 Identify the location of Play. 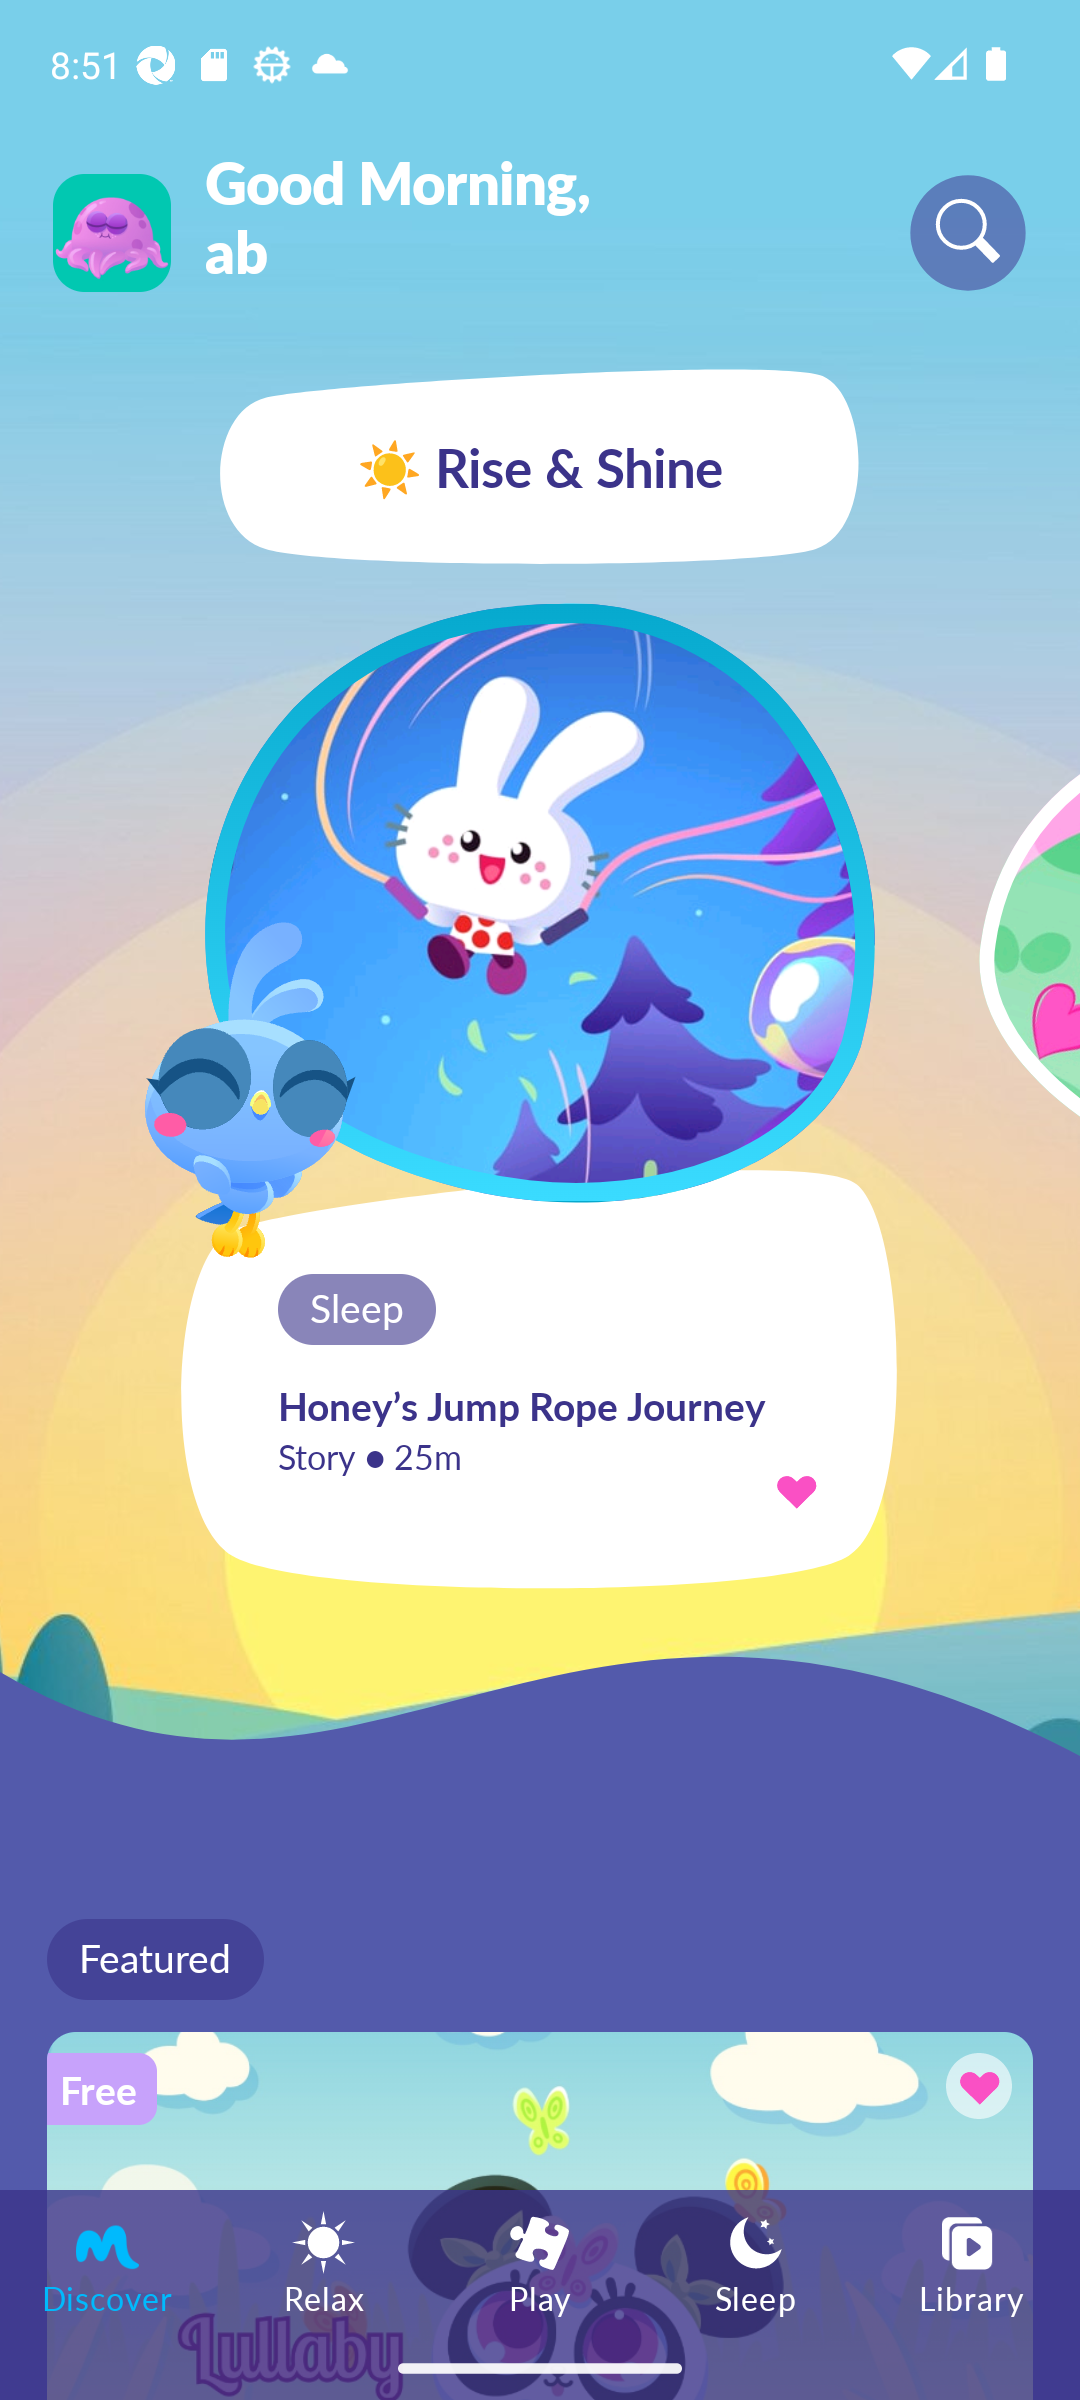
(540, 2262).